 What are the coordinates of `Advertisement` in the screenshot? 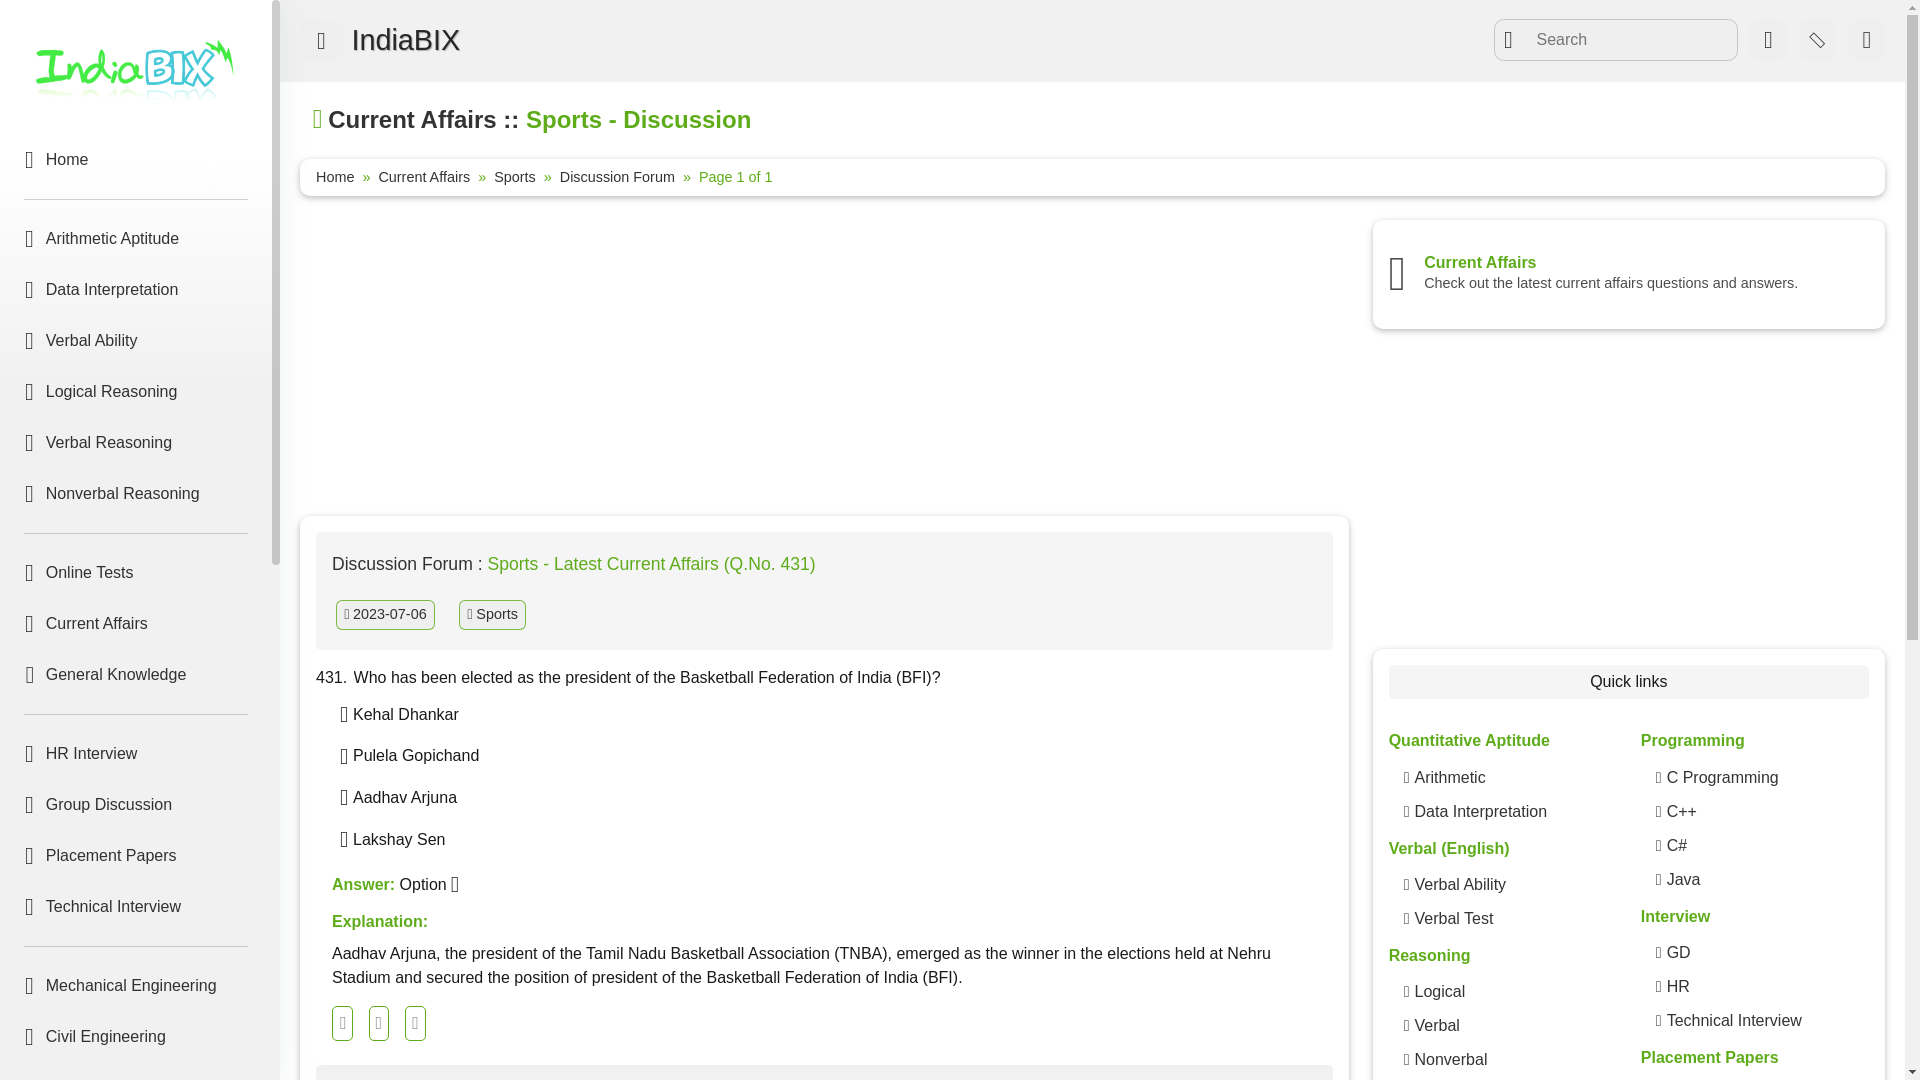 It's located at (1628, 492).